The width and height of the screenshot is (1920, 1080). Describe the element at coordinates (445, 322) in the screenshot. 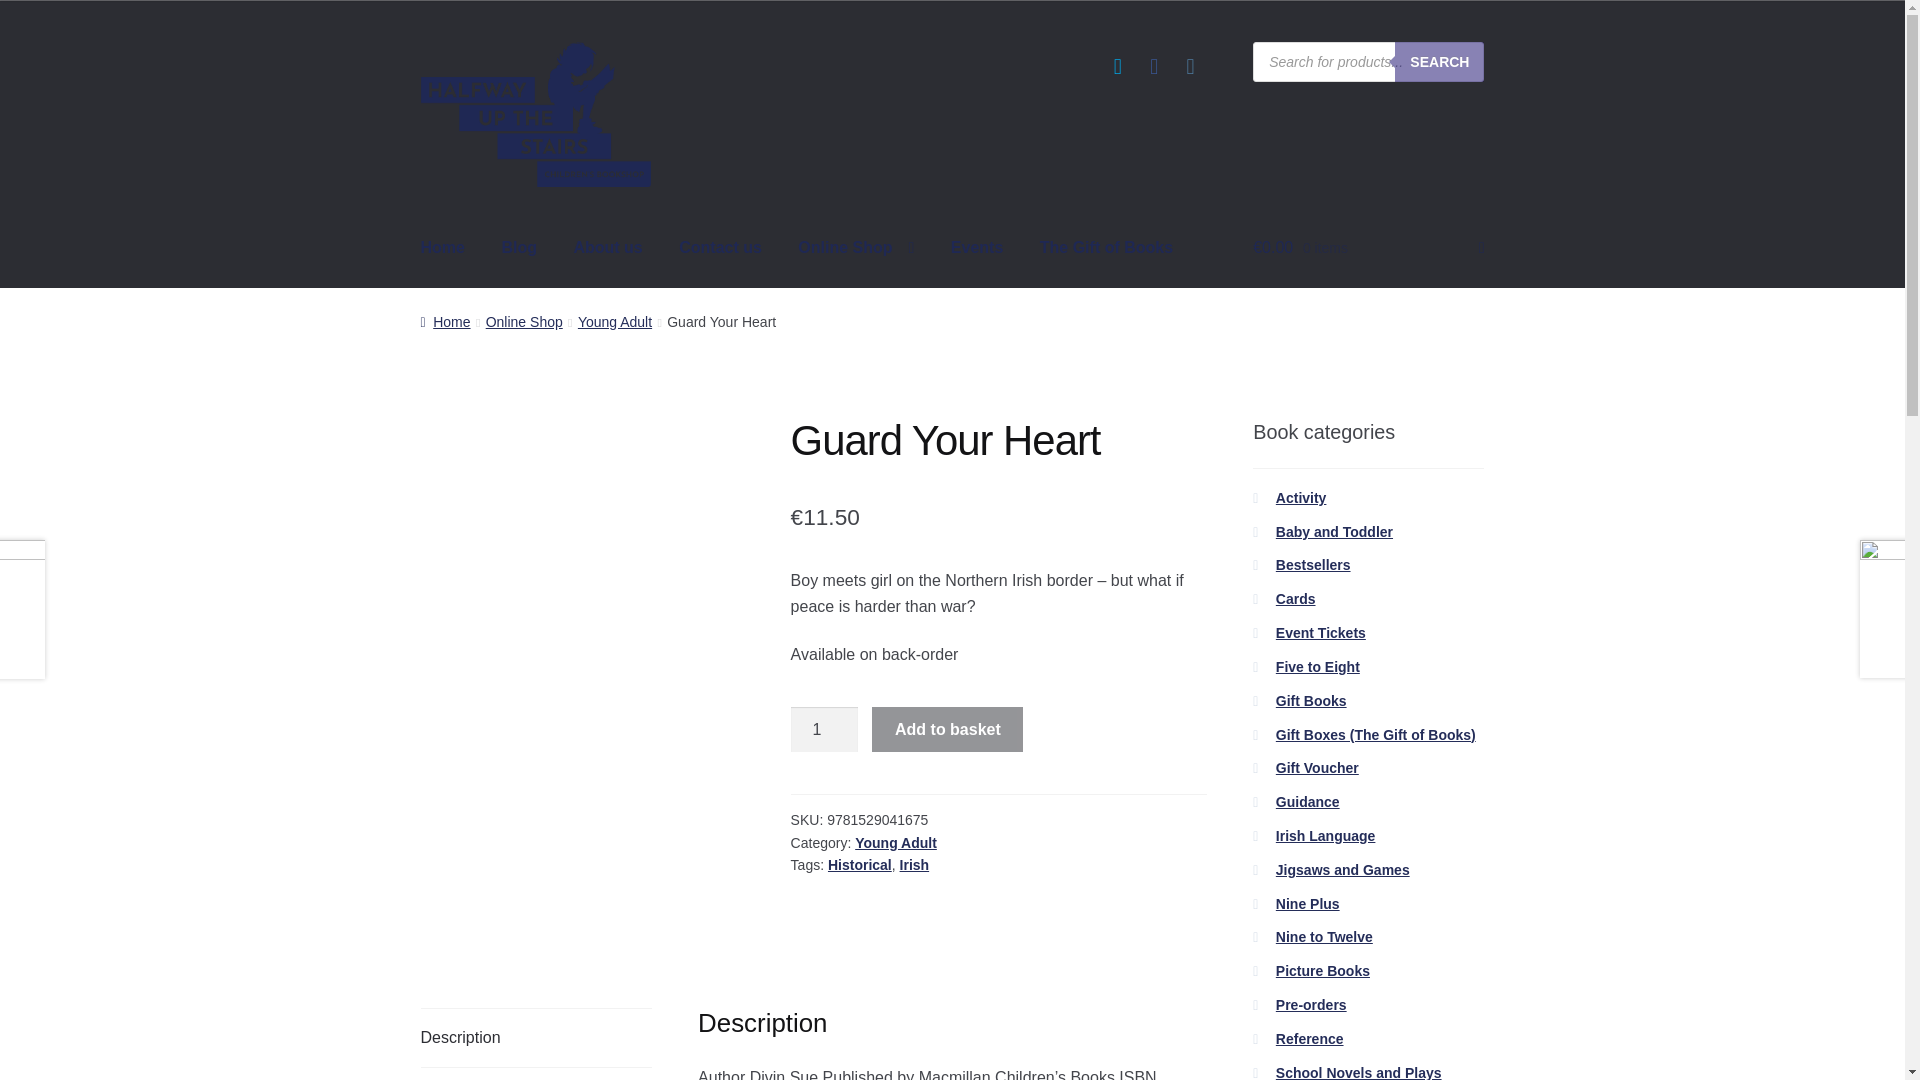

I see `Home` at that location.